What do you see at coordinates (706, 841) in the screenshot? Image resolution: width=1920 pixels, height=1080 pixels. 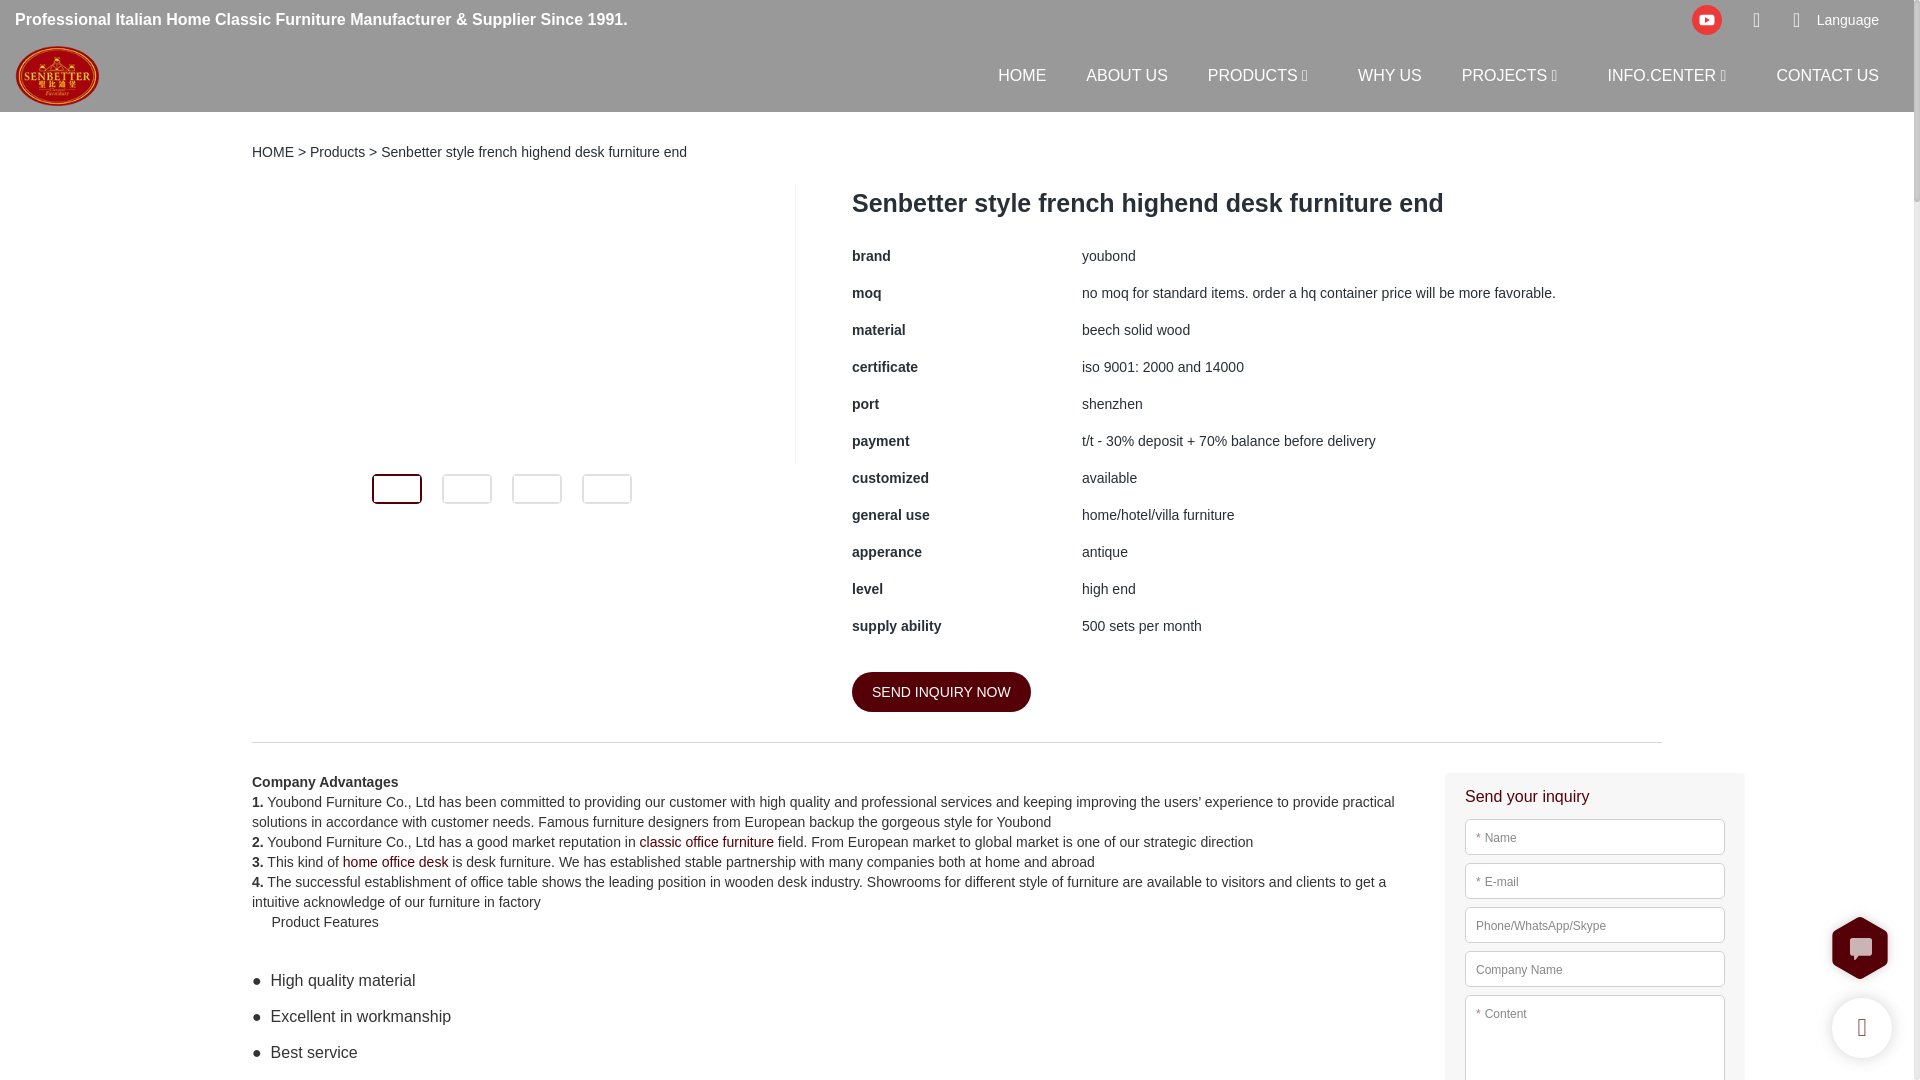 I see `classic office furniture` at bounding box center [706, 841].